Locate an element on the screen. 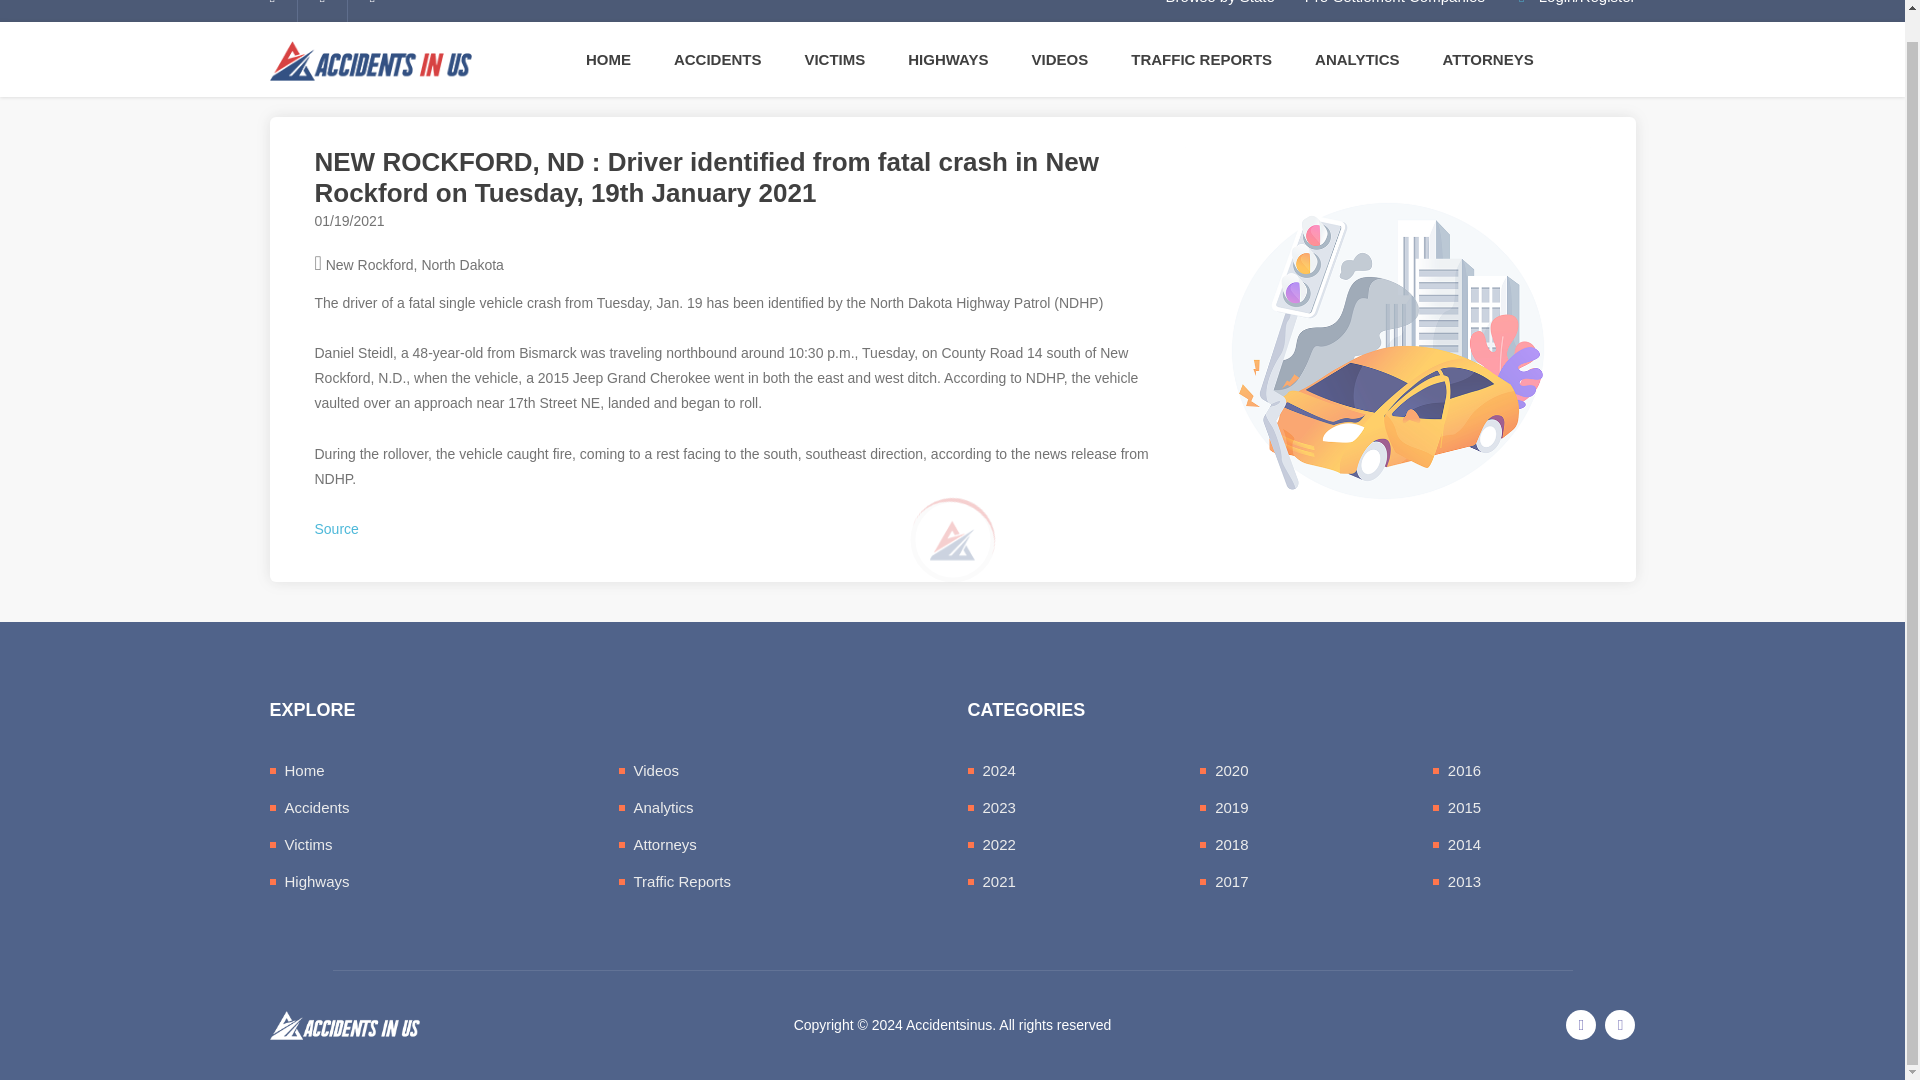 This screenshot has height=1080, width=1920. 2016 is located at coordinates (1464, 770).